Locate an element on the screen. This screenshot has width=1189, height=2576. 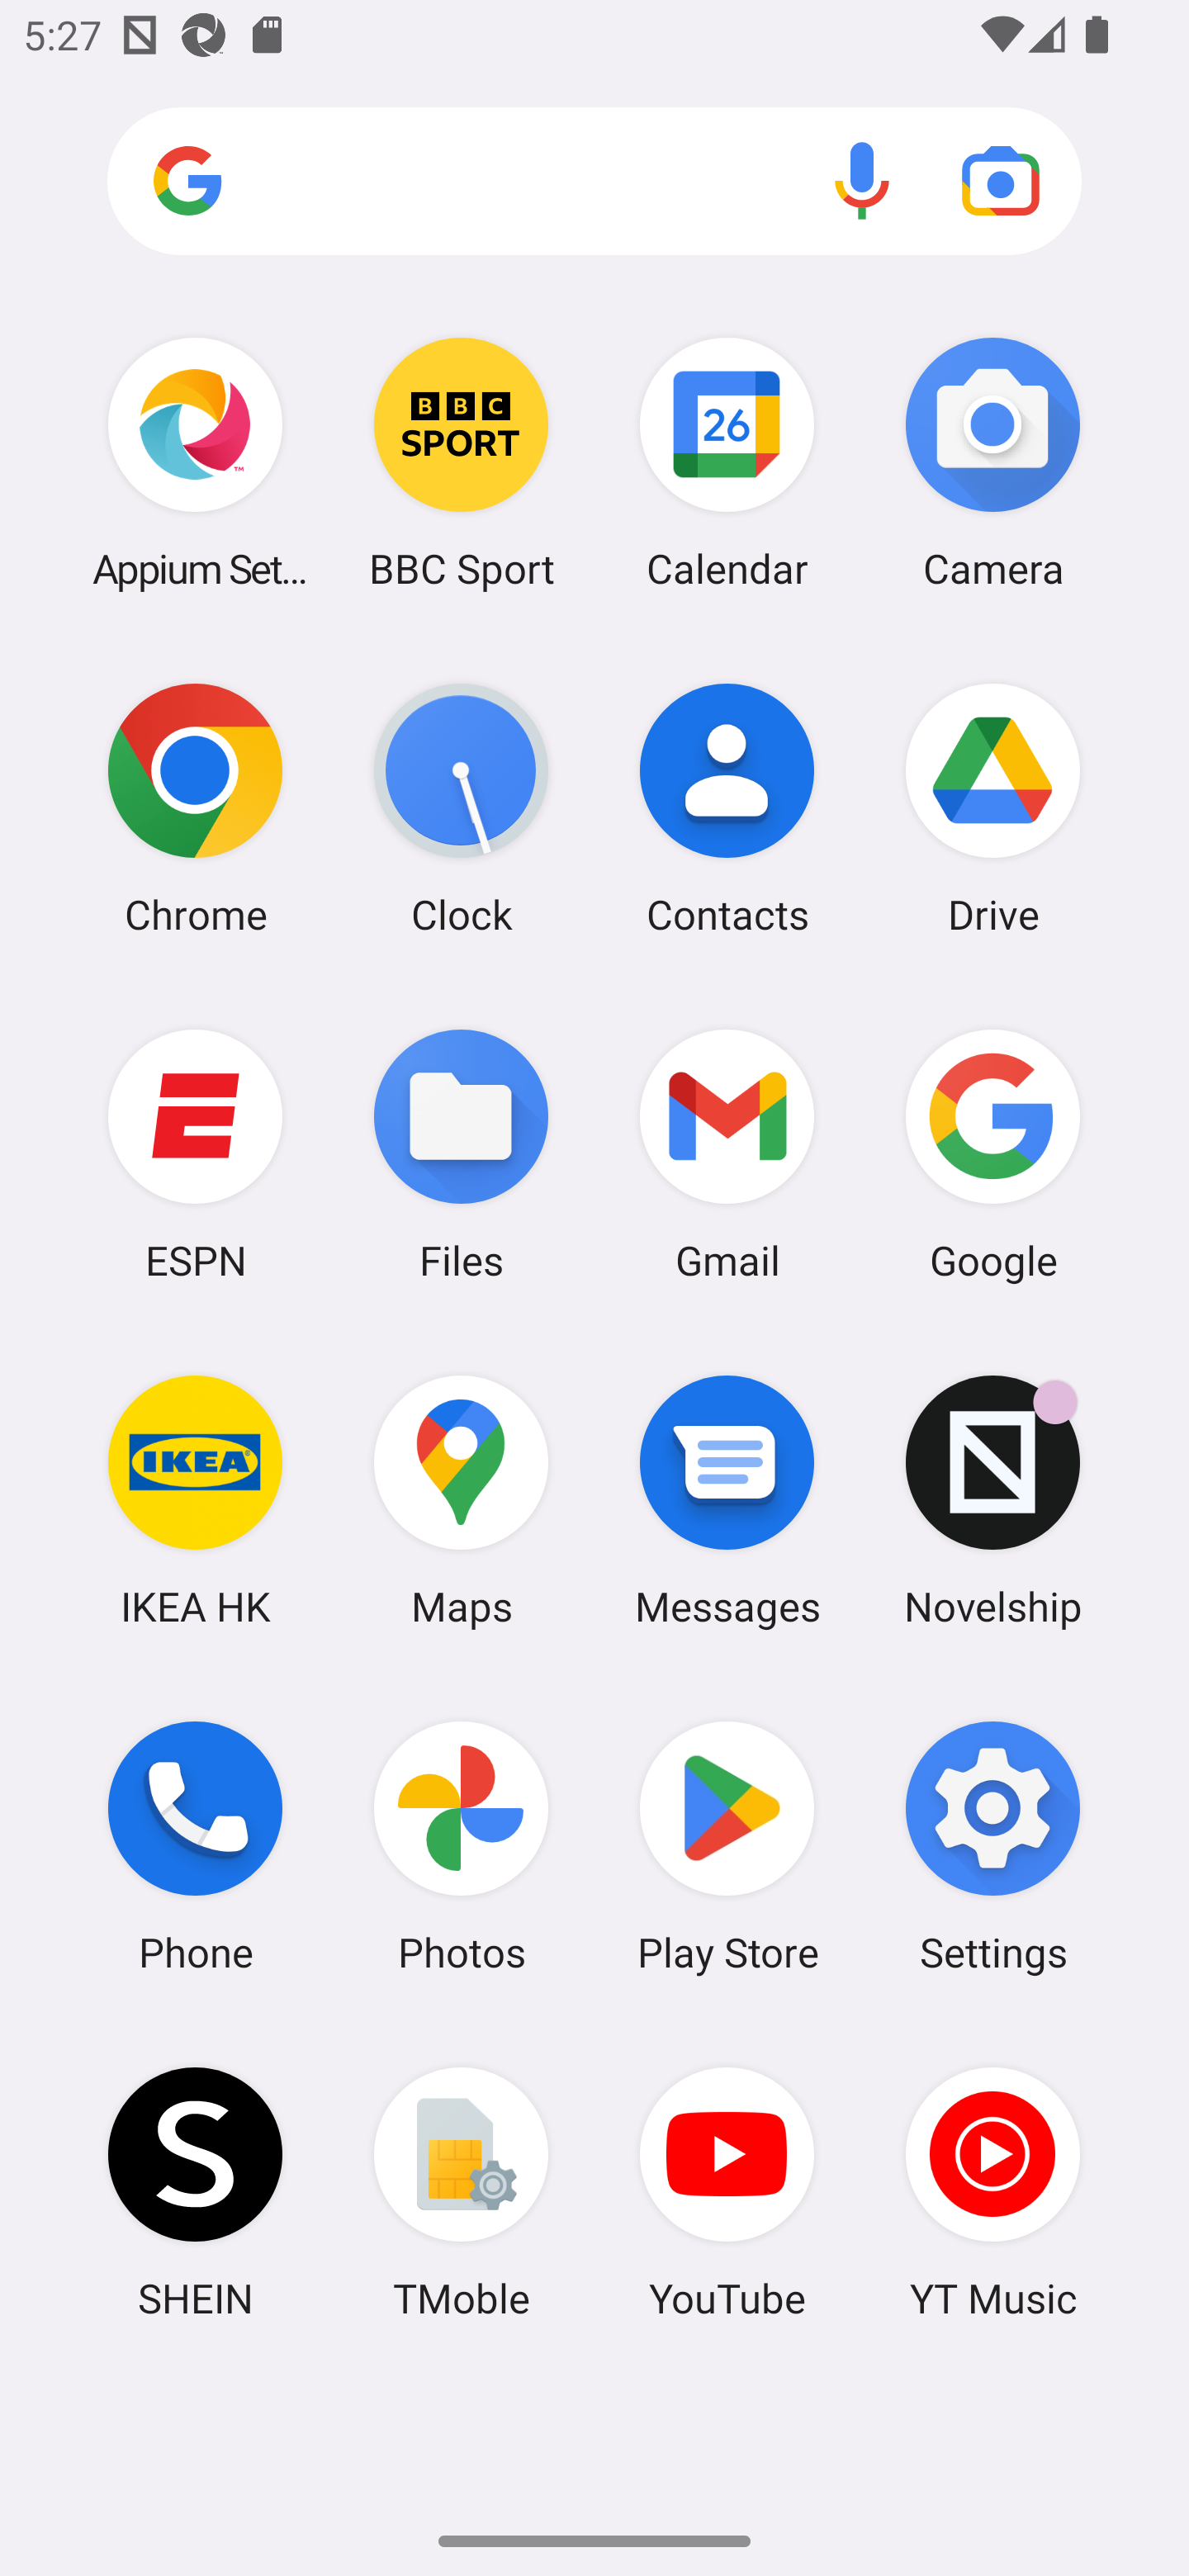
Novelship Novelship has 1 notification is located at coordinates (992, 1500).